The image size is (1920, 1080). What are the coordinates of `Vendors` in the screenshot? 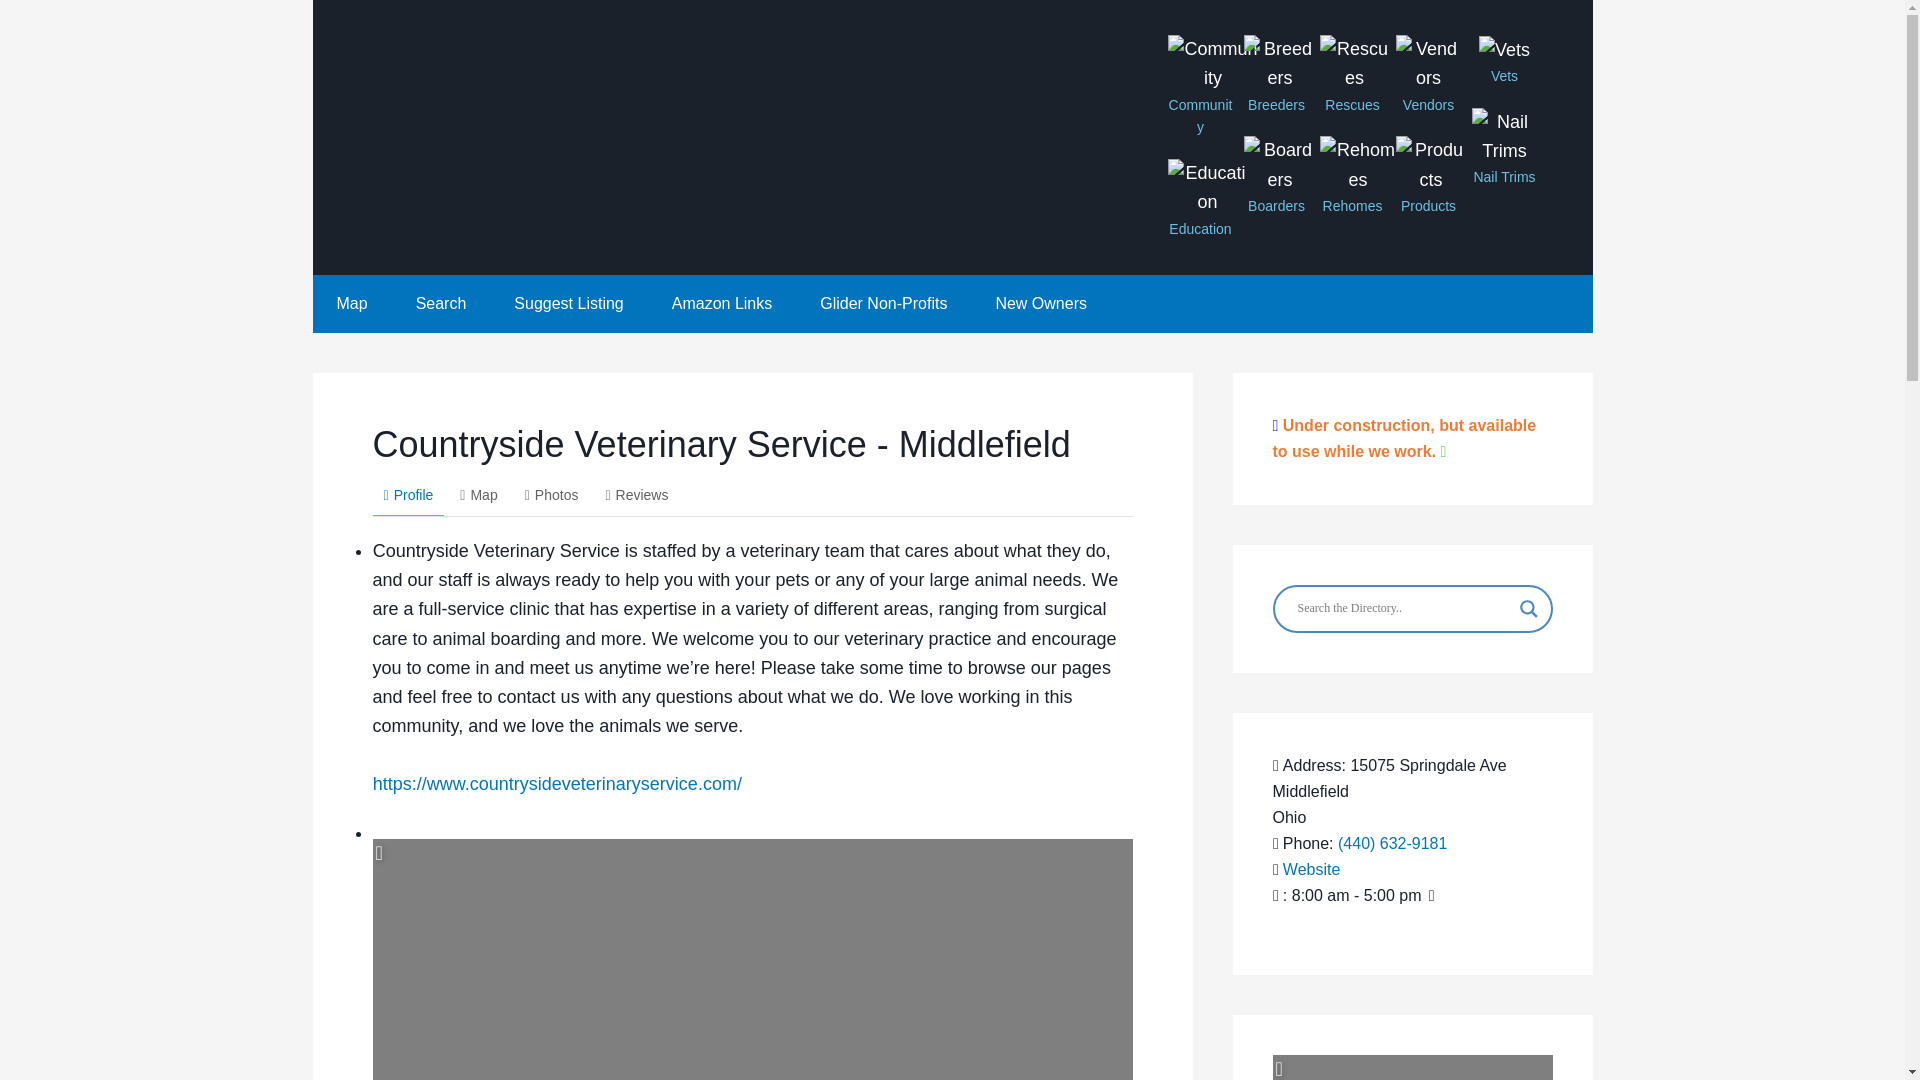 It's located at (1428, 64).